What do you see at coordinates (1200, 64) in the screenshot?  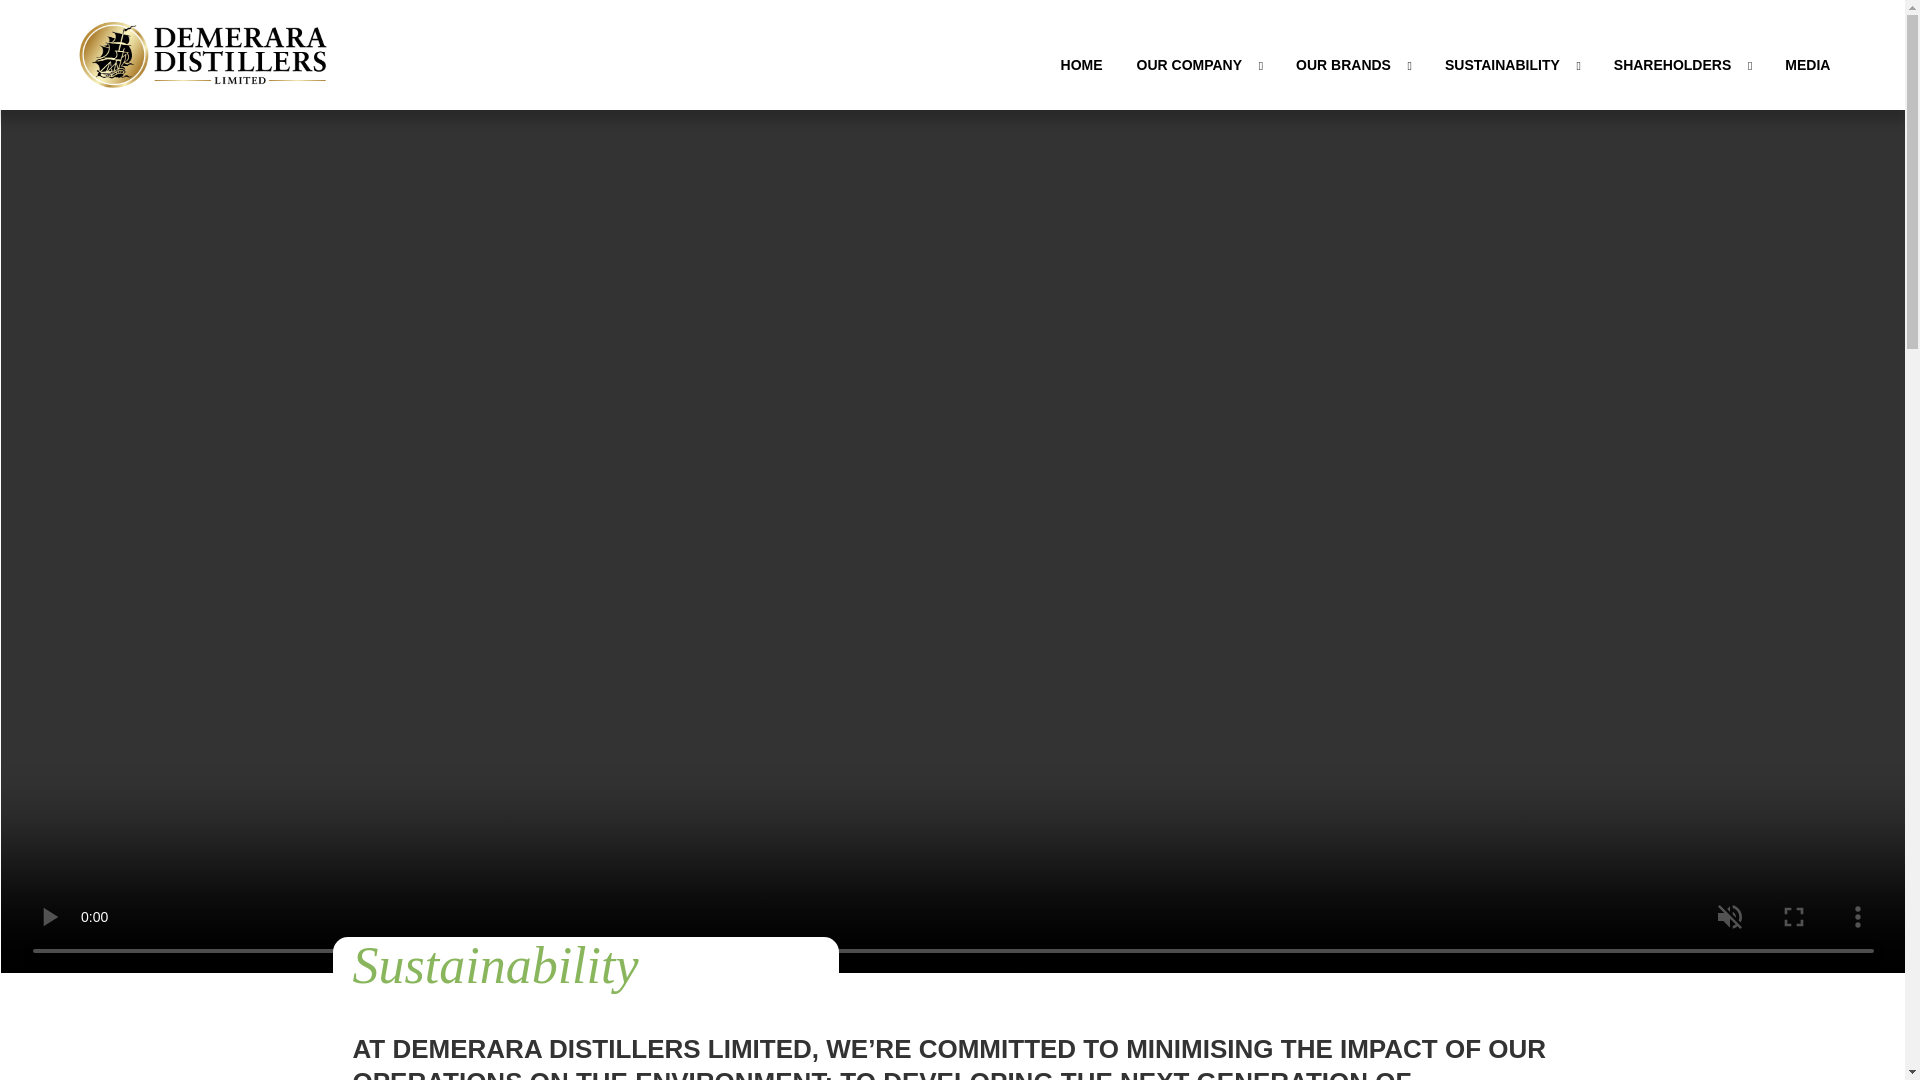 I see `OUR COMPANY` at bounding box center [1200, 64].